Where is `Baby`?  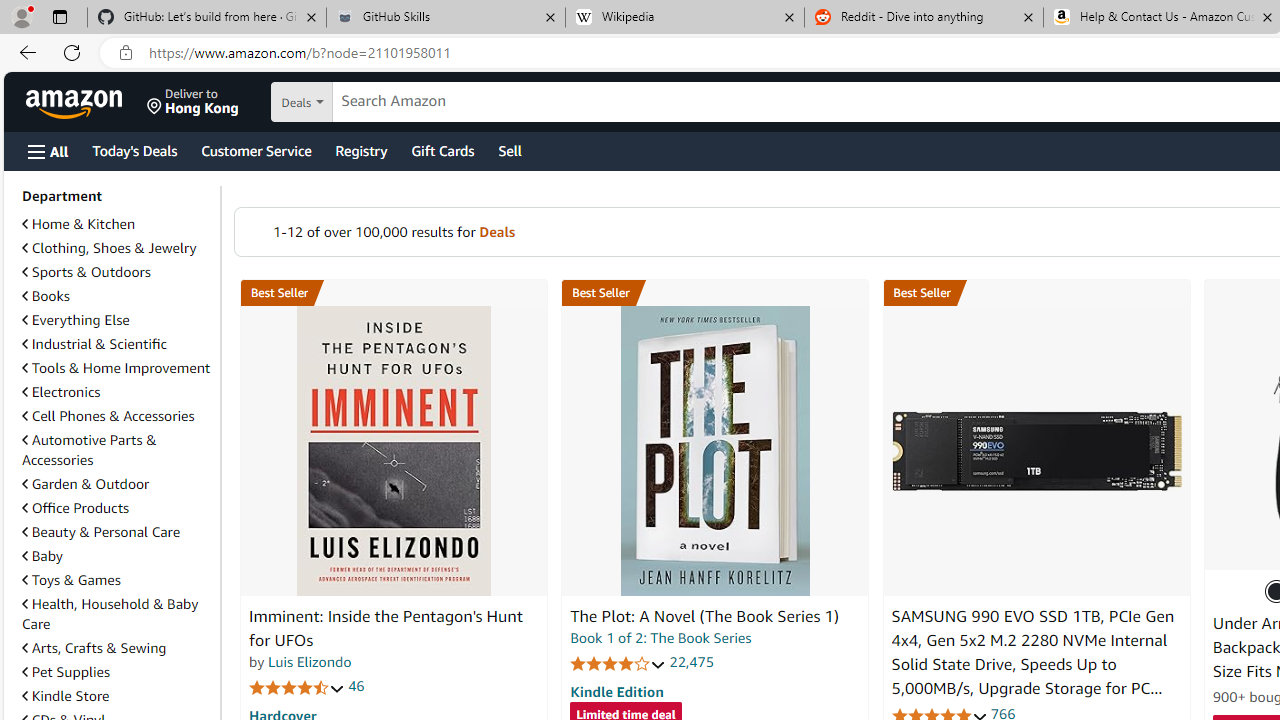
Baby is located at coordinates (42, 556).